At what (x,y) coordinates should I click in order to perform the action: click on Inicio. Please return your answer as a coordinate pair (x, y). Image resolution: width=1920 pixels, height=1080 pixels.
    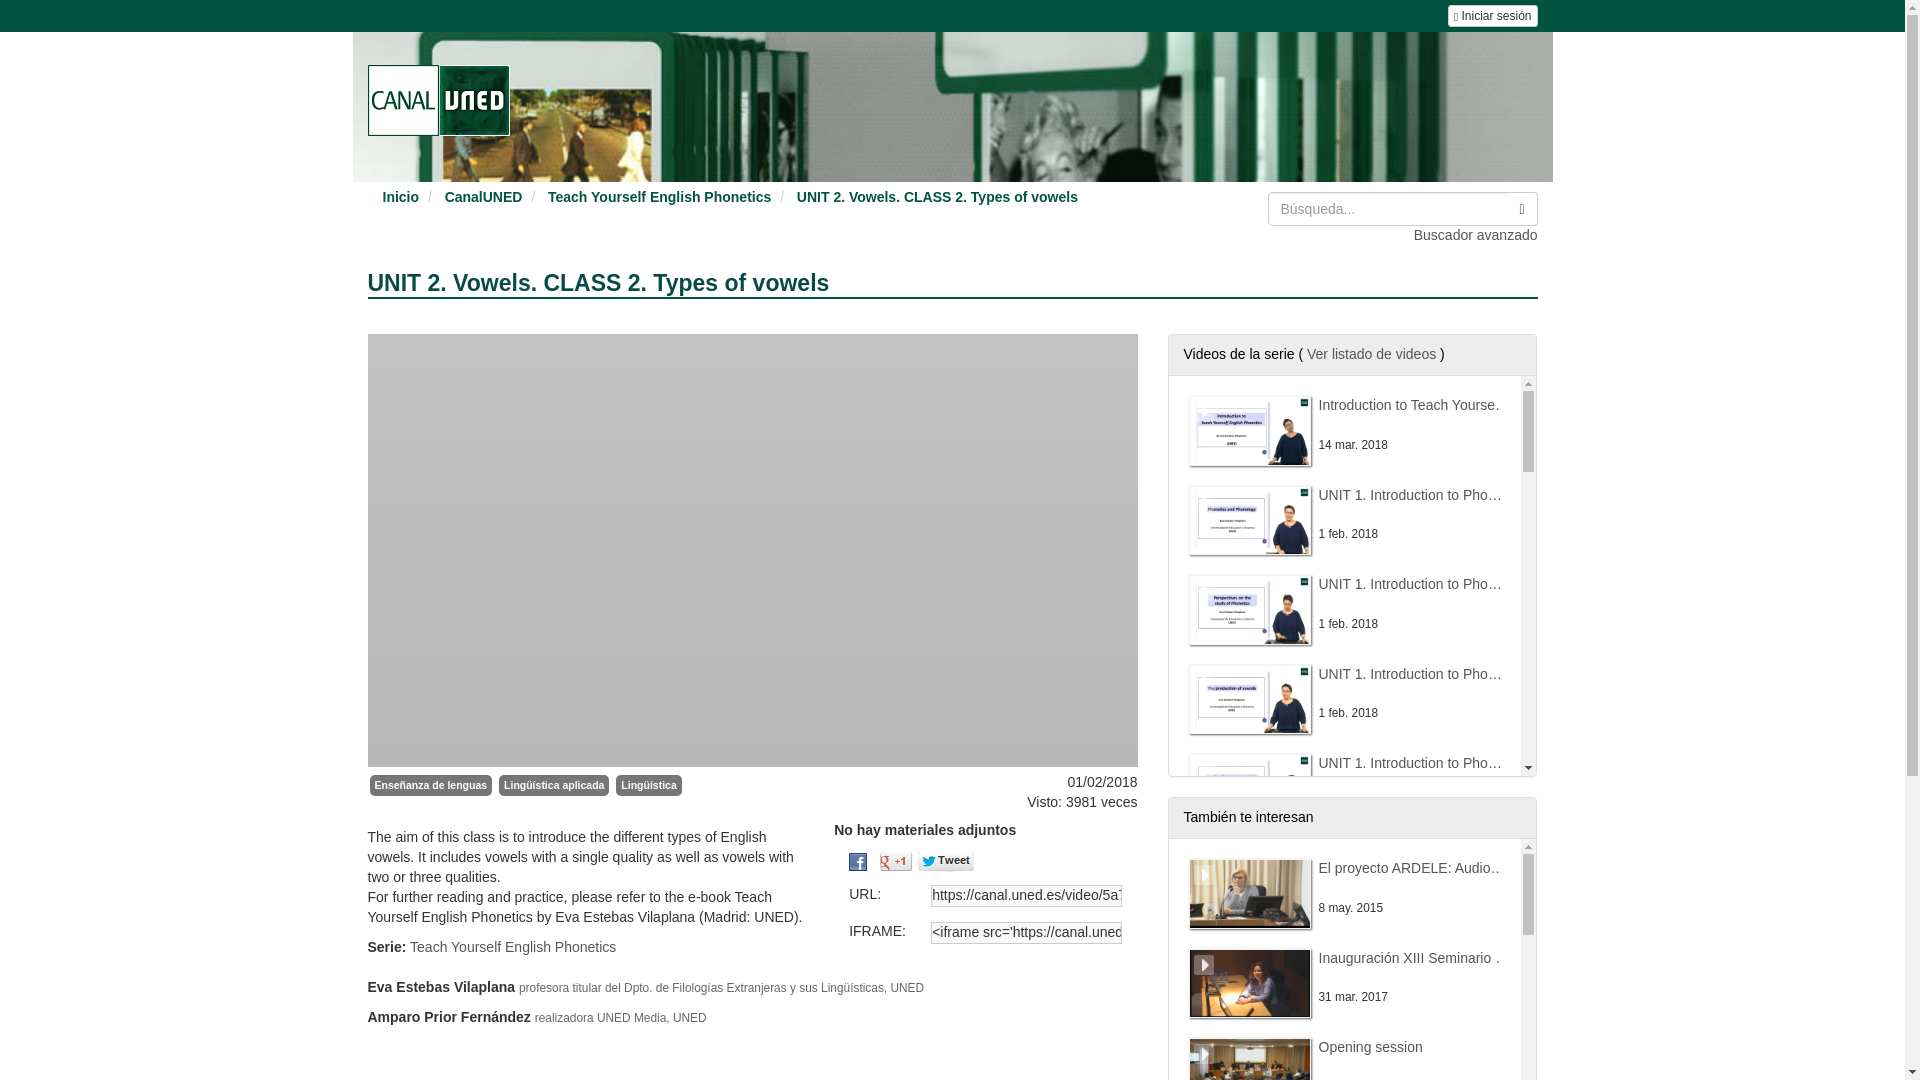
    Looking at the image, I should click on (400, 197).